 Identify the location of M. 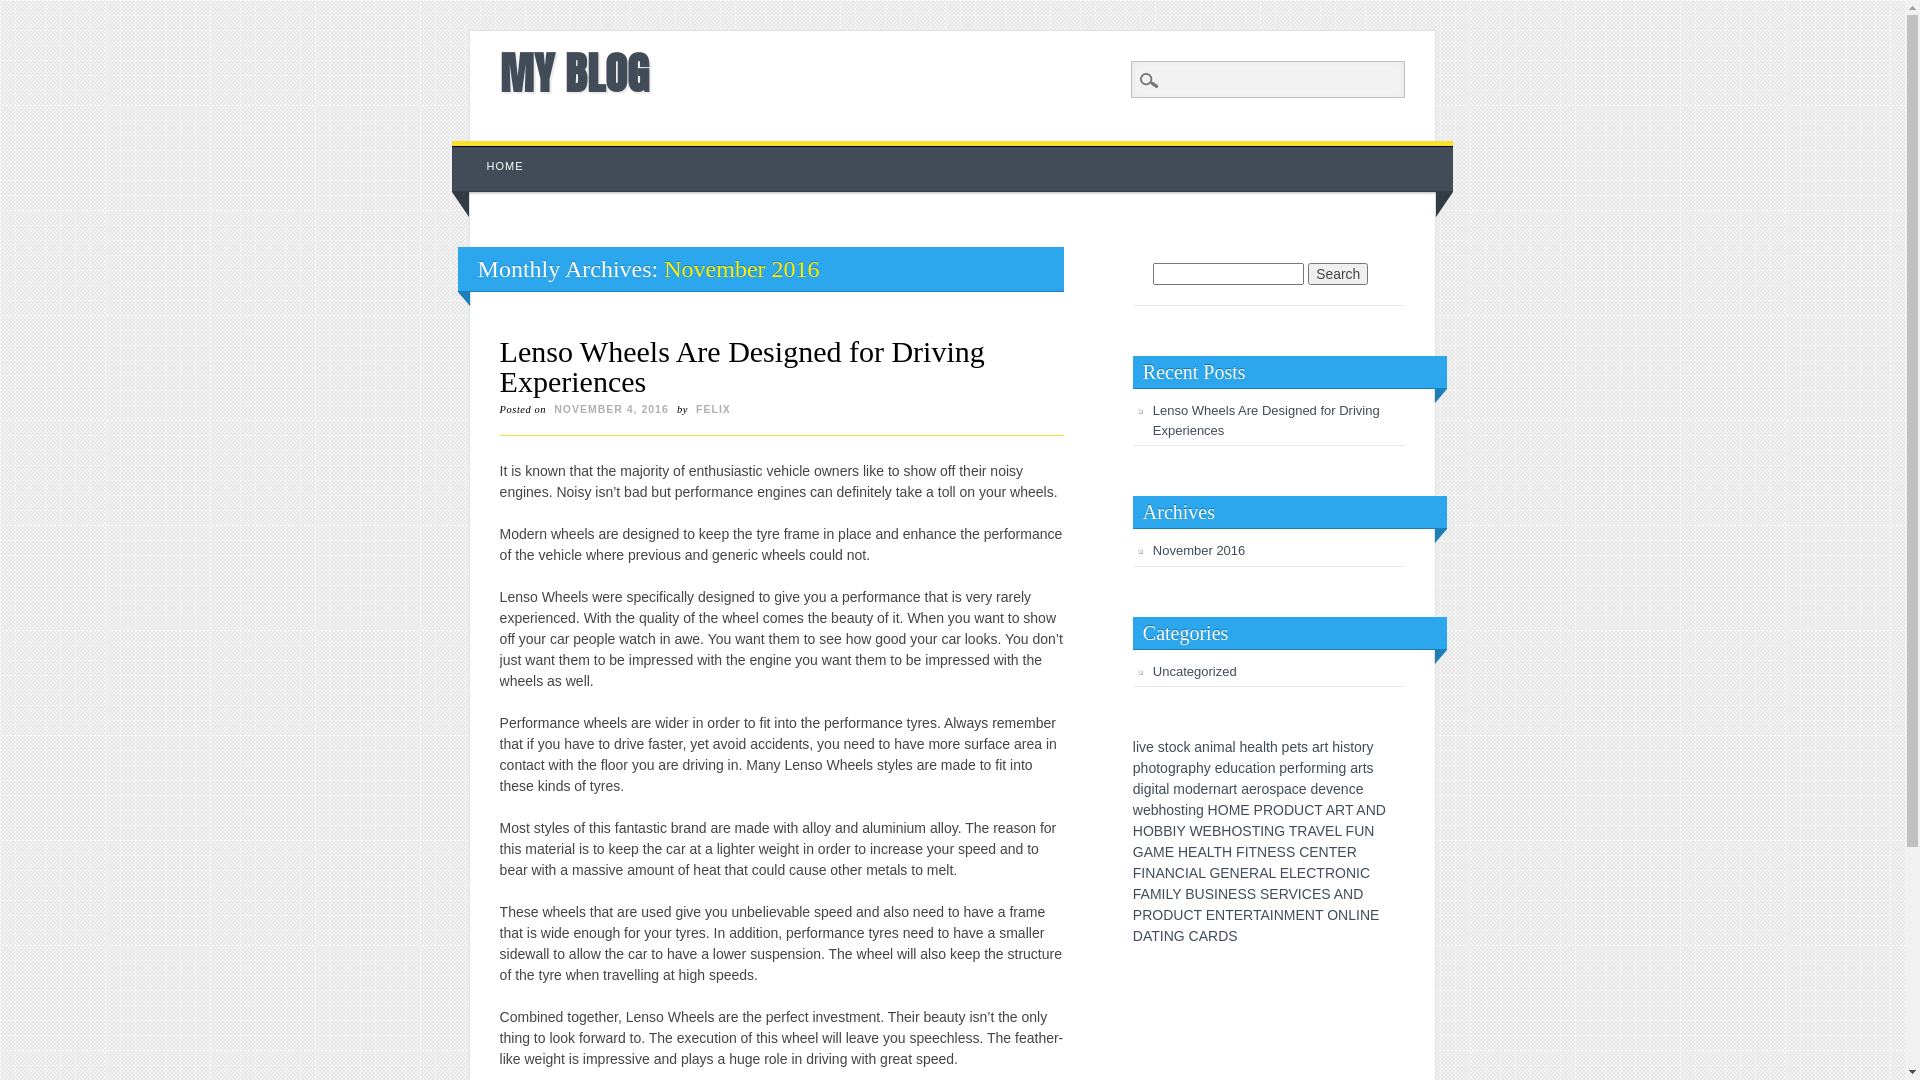
(1159, 852).